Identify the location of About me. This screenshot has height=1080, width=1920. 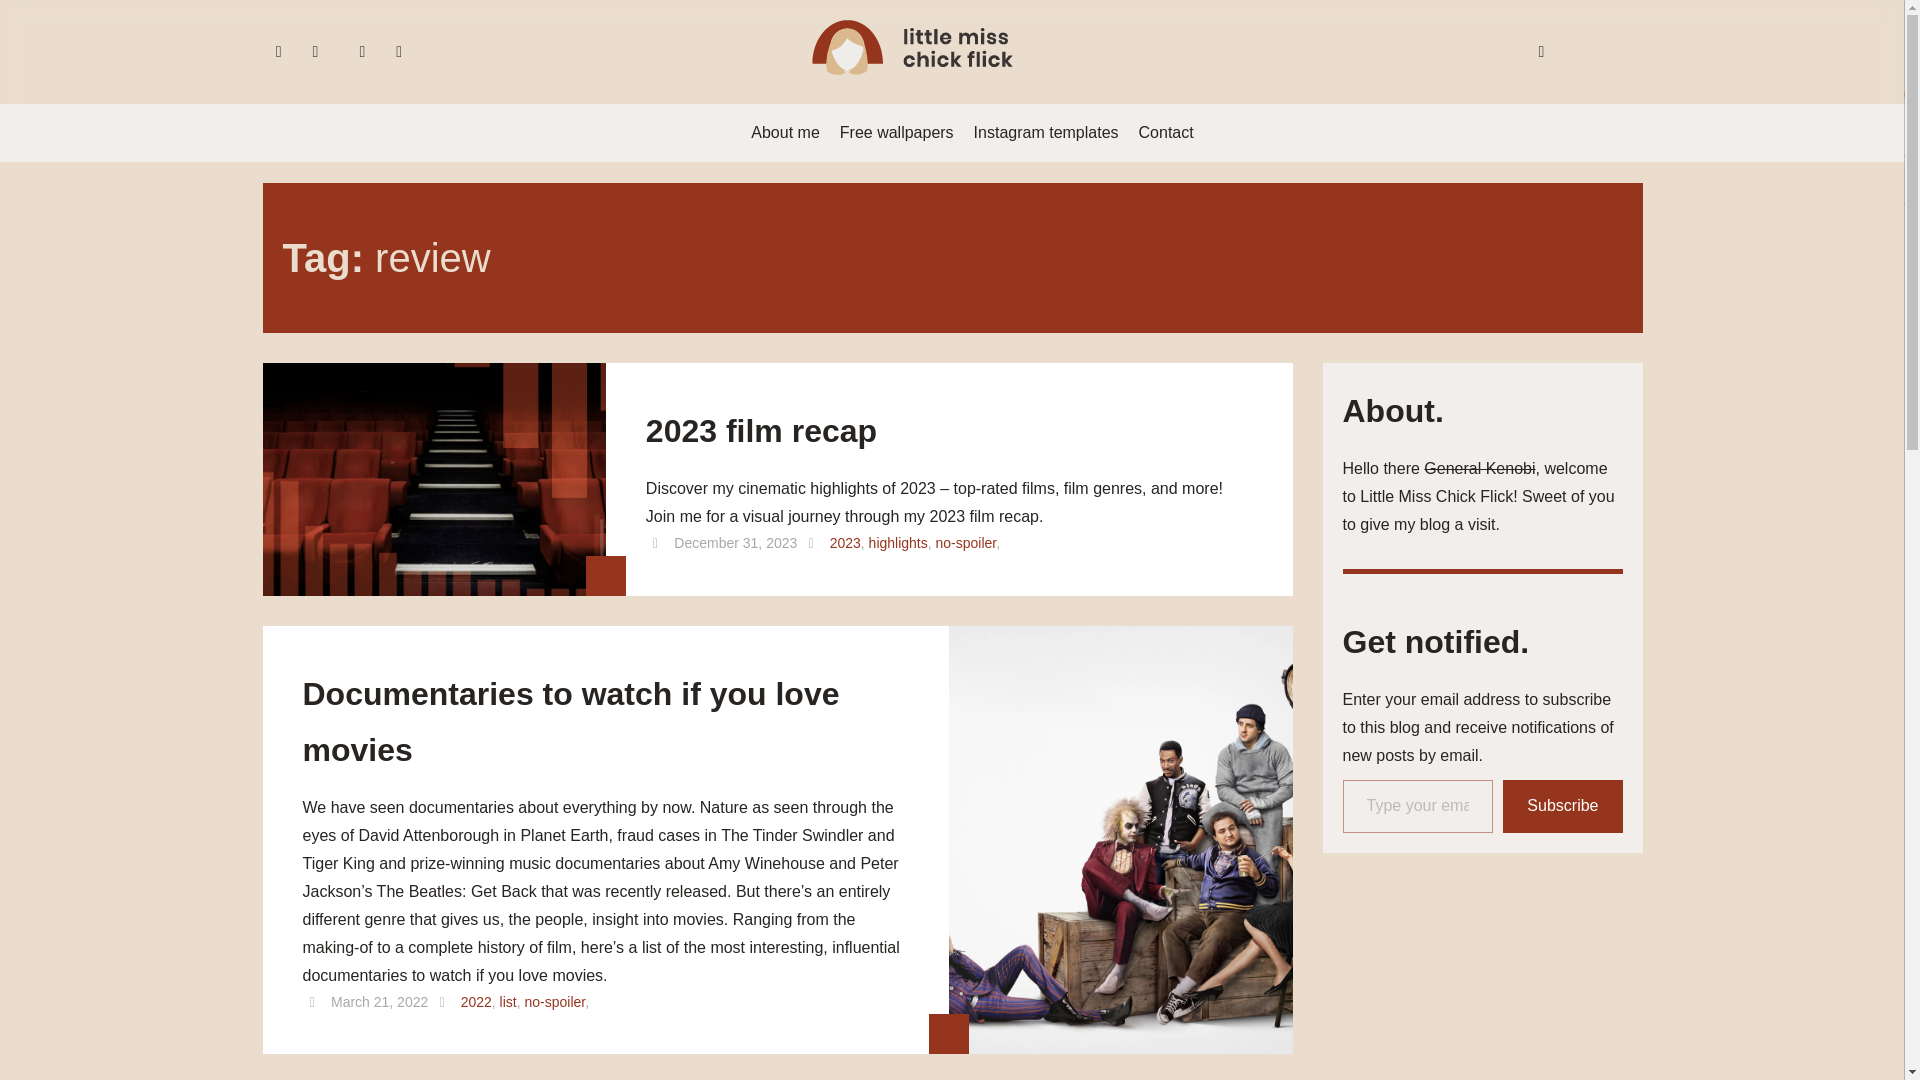
(785, 132).